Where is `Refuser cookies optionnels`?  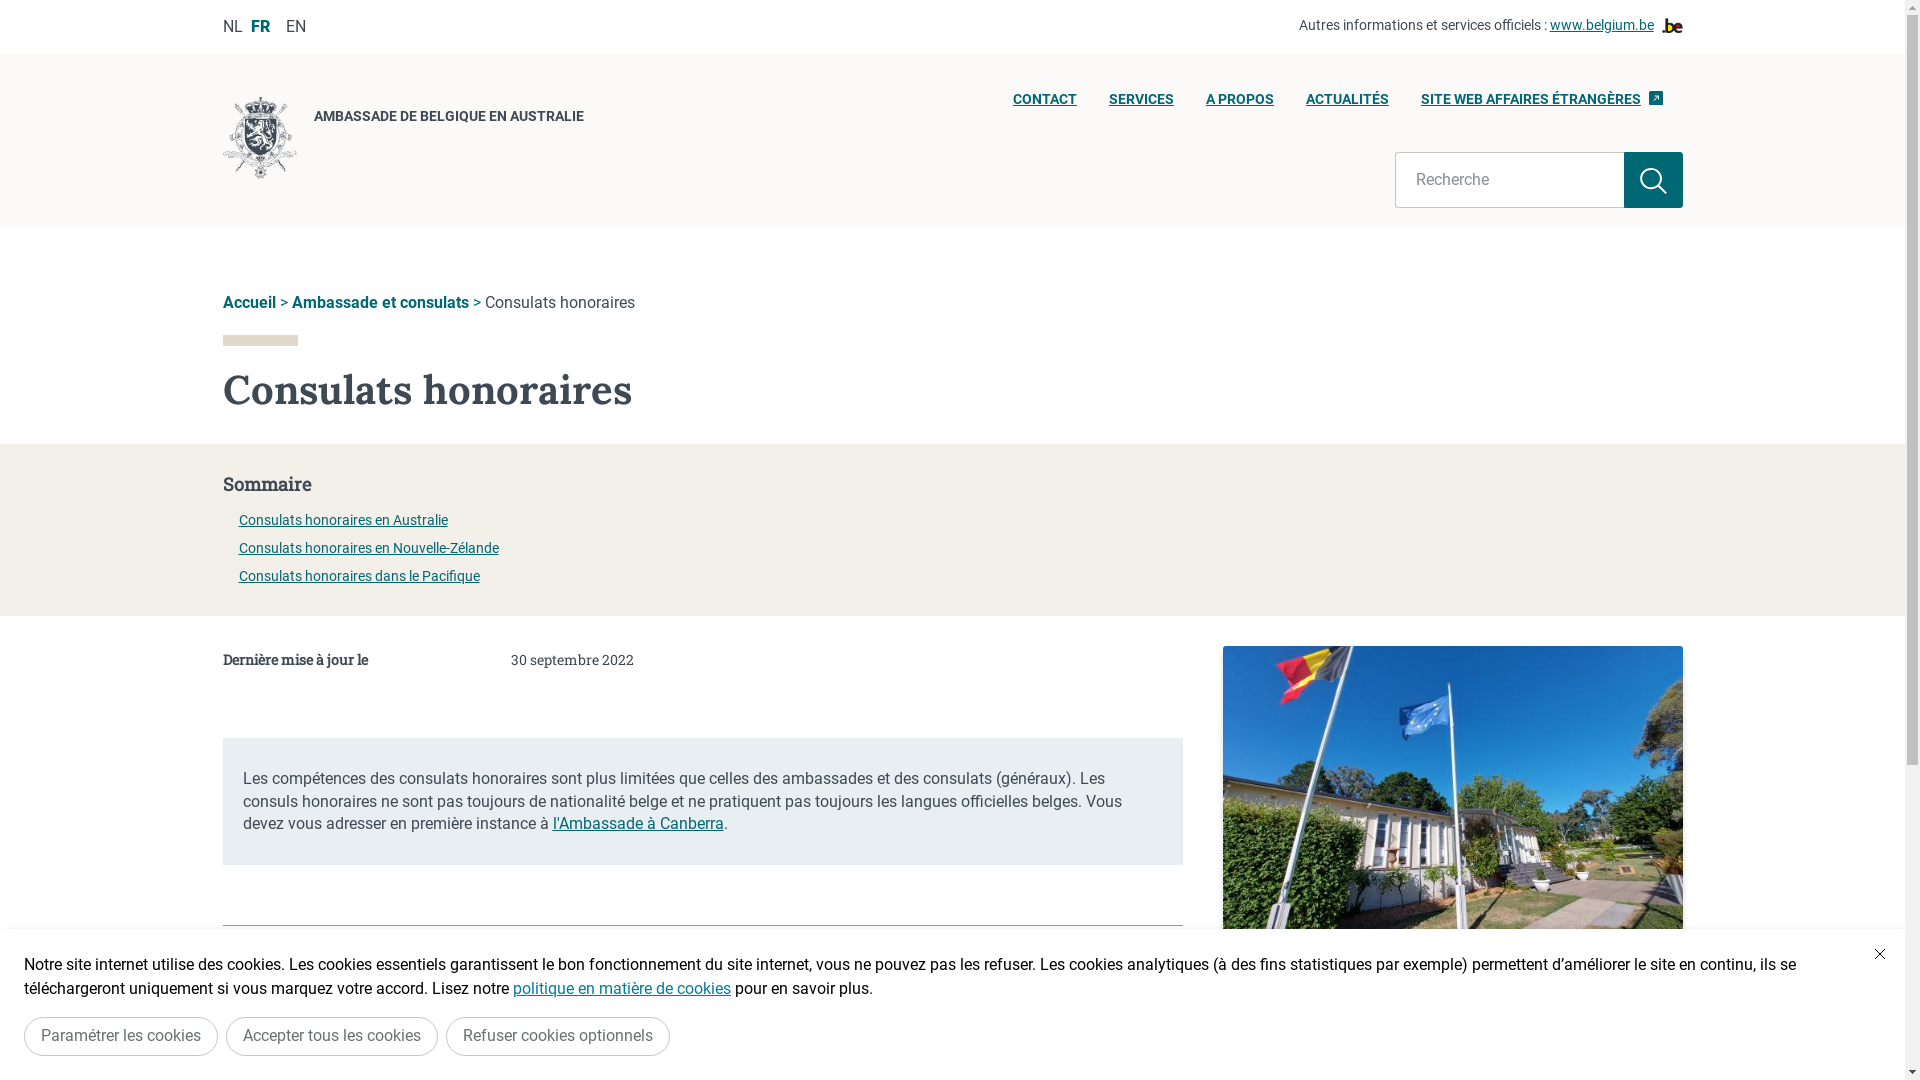
Refuser cookies optionnels is located at coordinates (558, 1036).